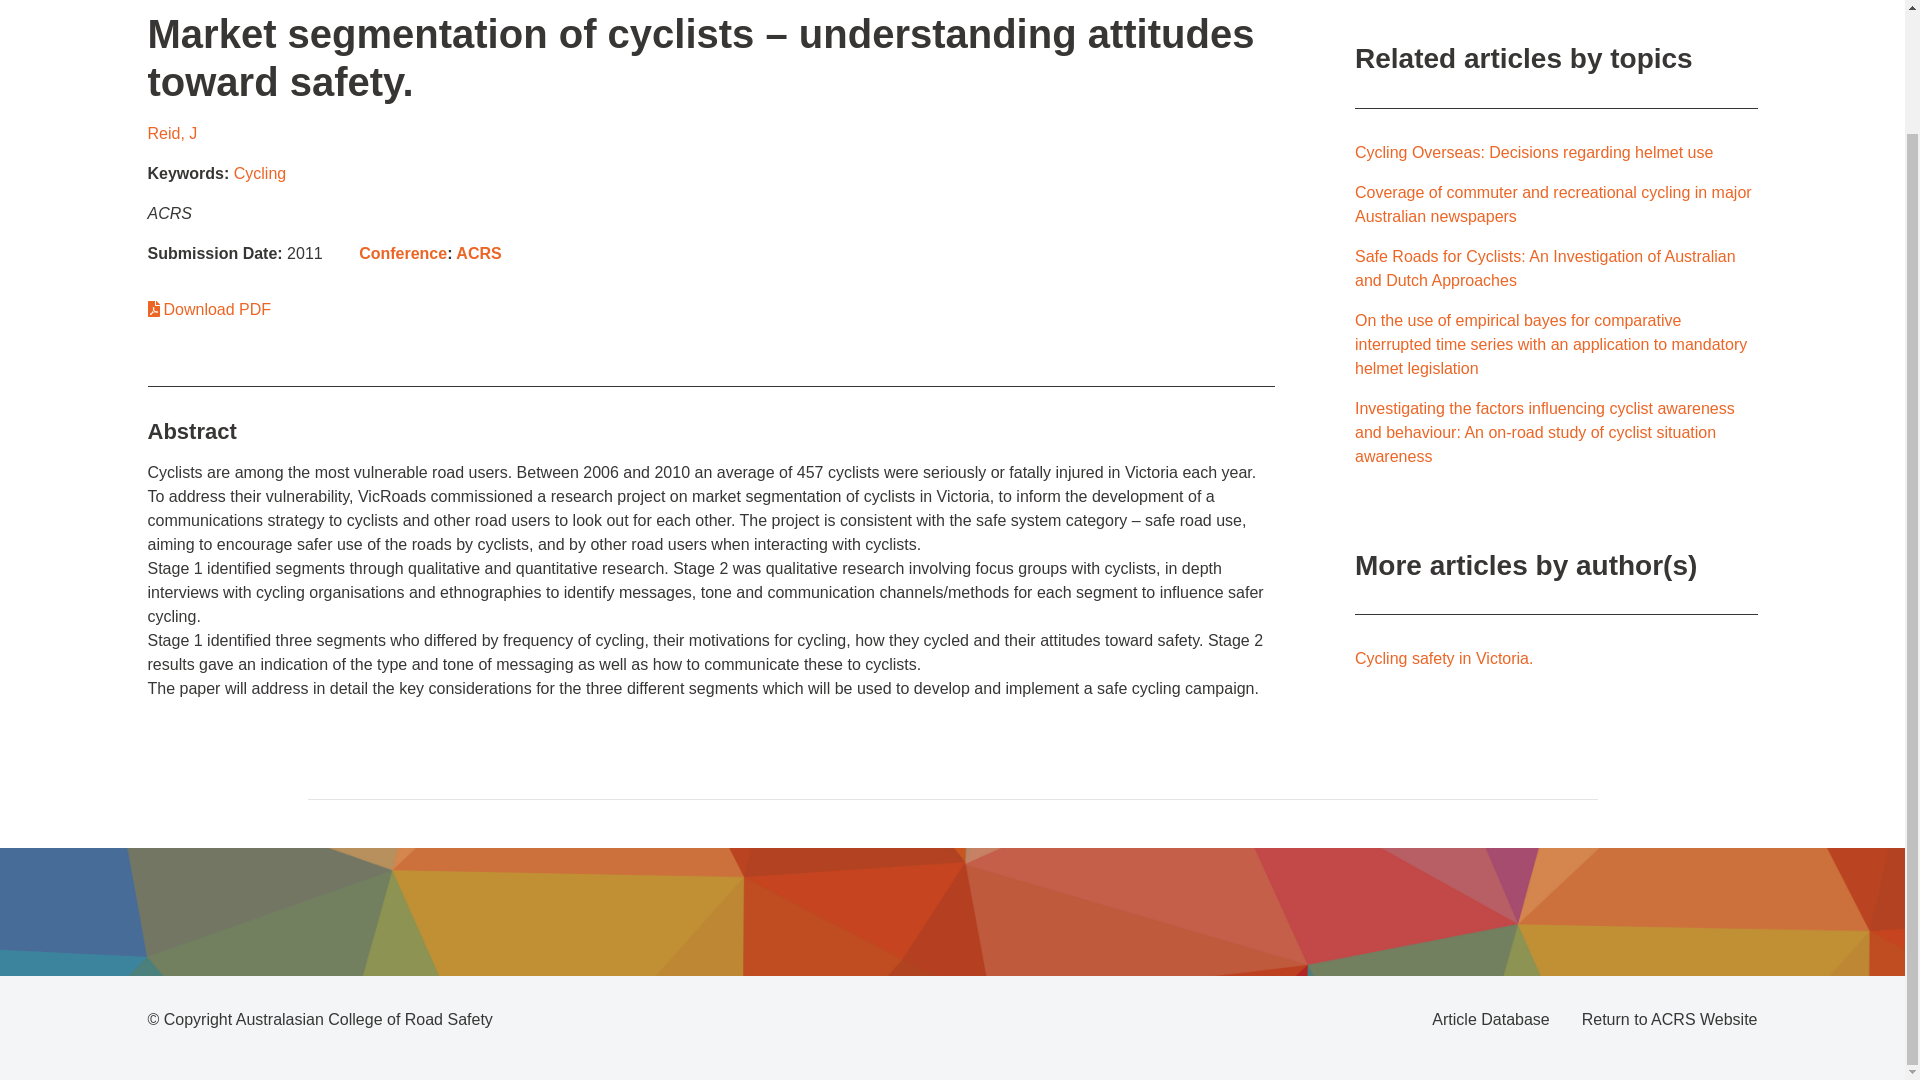  Describe the element at coordinates (478, 254) in the screenshot. I see `ACRS` at that location.